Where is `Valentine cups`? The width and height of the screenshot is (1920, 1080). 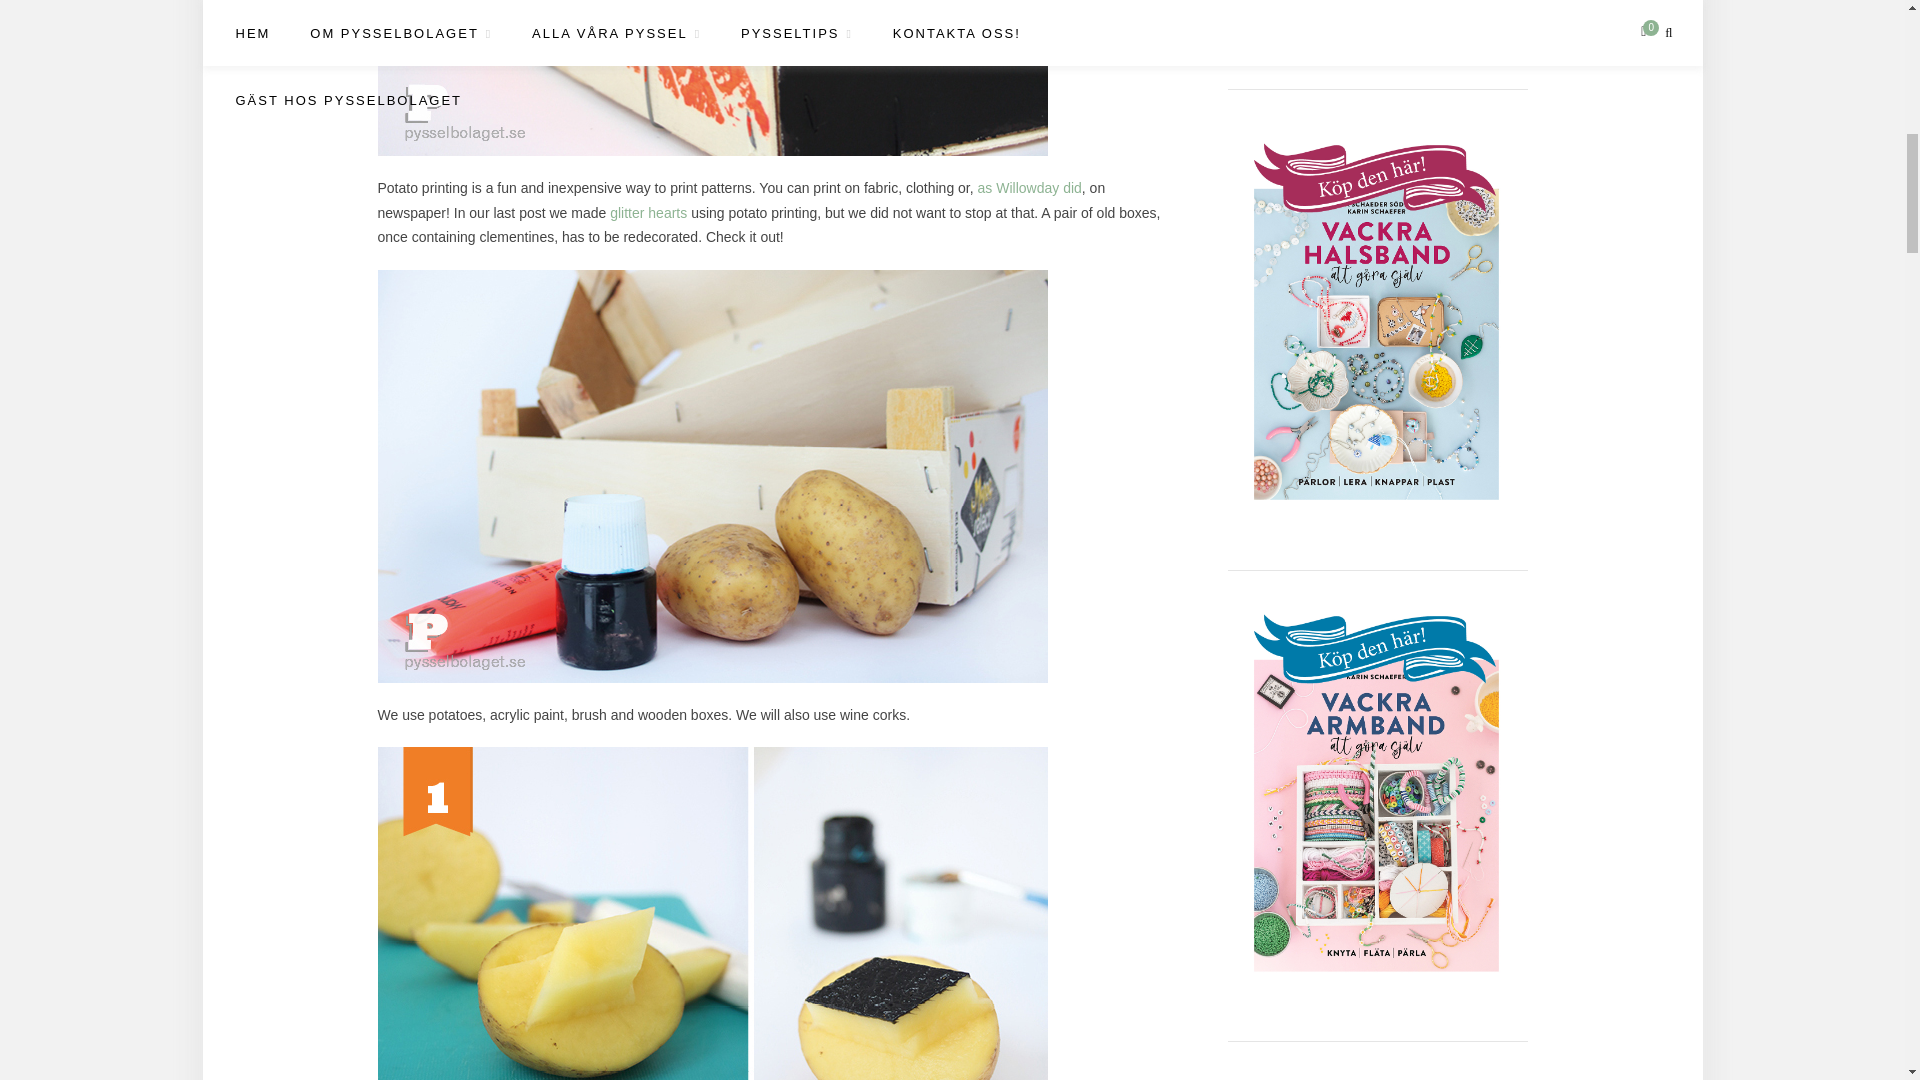
Valentine cups is located at coordinates (650, 212).